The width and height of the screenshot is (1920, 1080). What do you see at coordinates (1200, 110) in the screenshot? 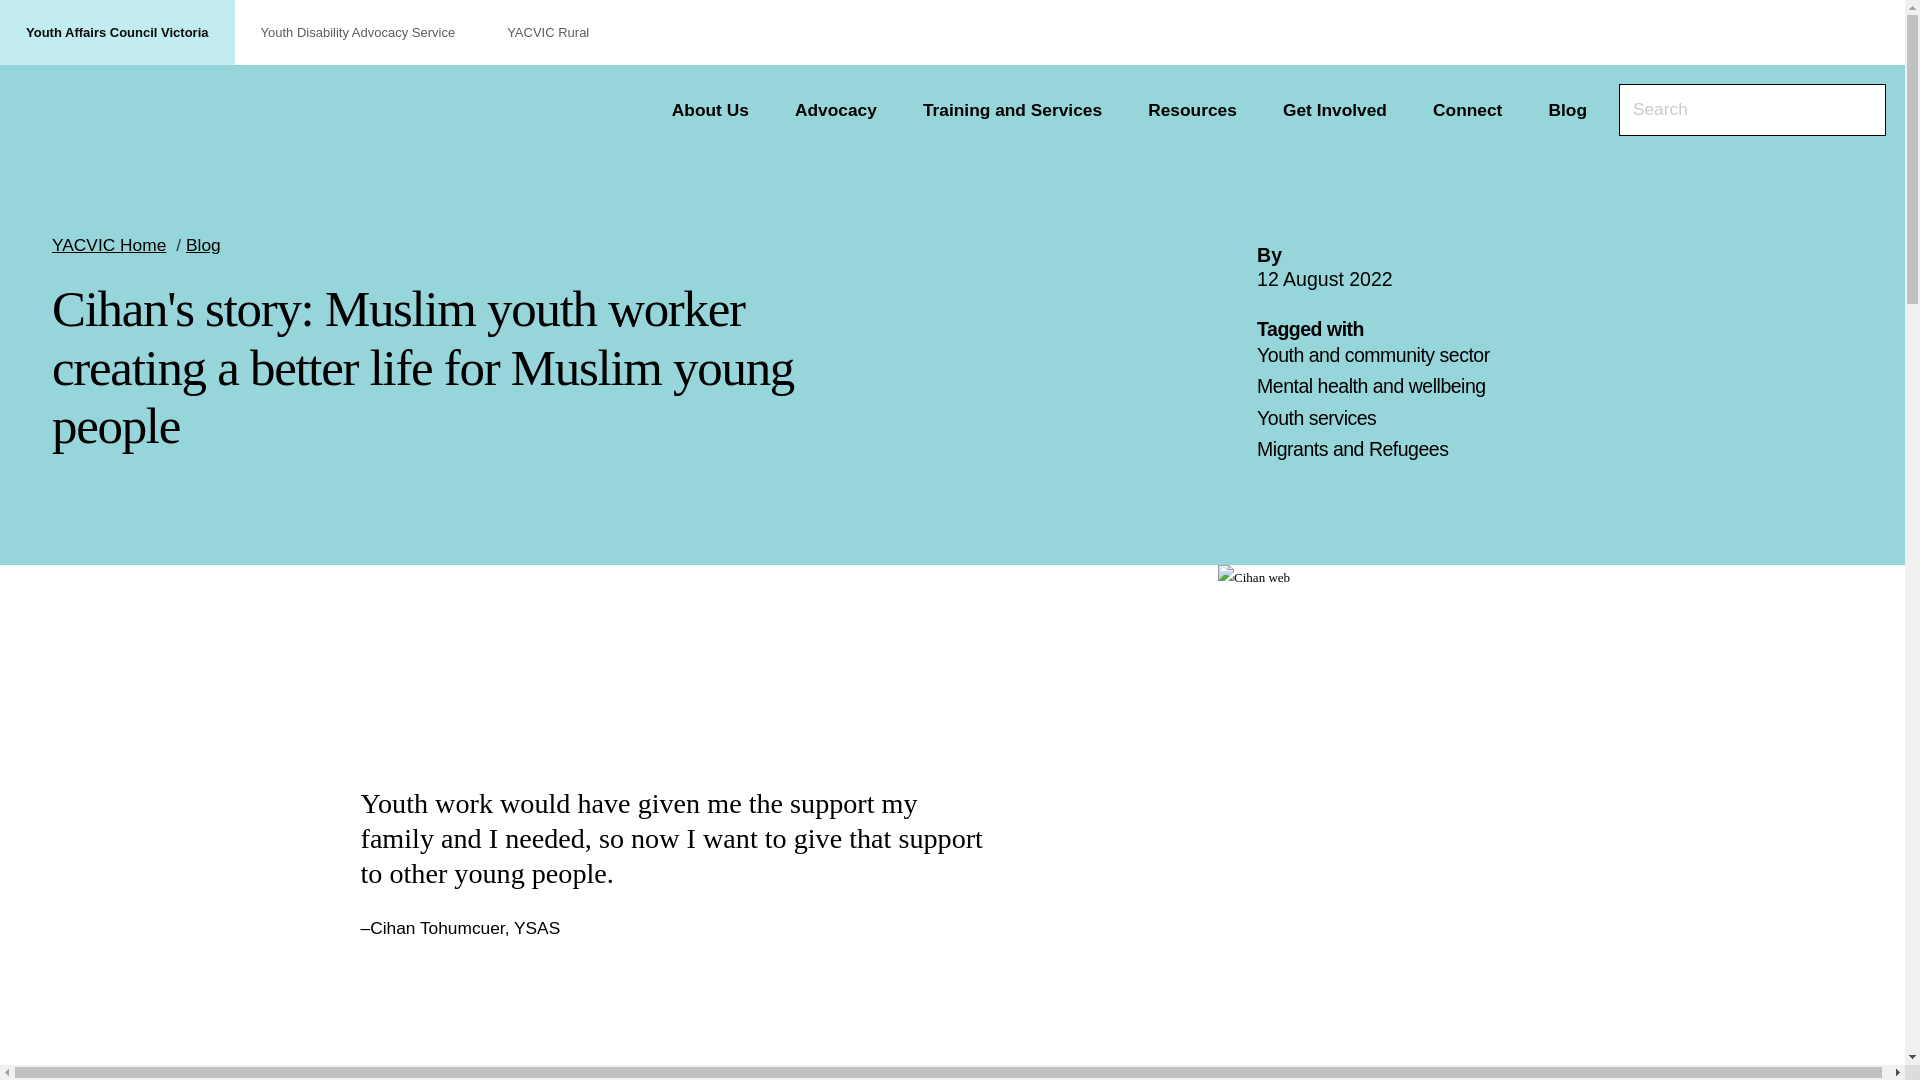
I see `Resources` at bounding box center [1200, 110].